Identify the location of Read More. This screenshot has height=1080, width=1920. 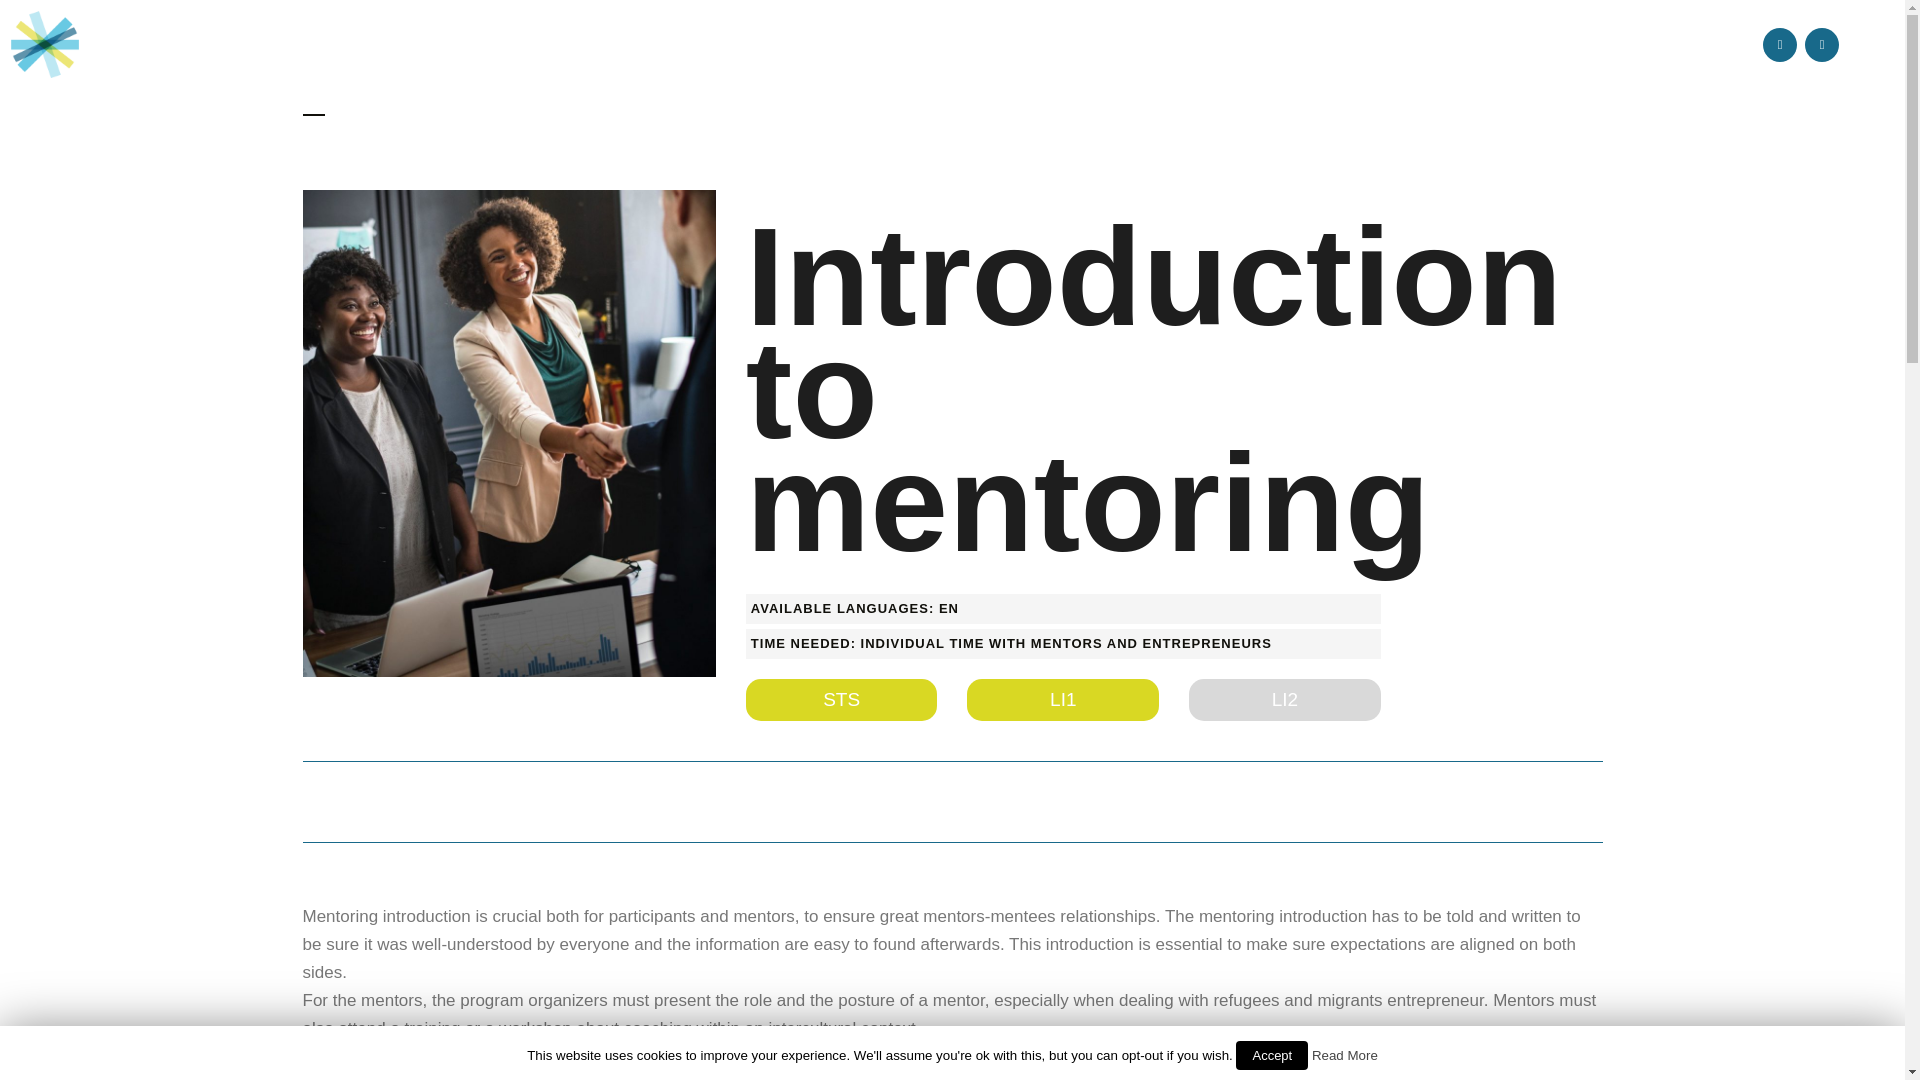
(1344, 1054).